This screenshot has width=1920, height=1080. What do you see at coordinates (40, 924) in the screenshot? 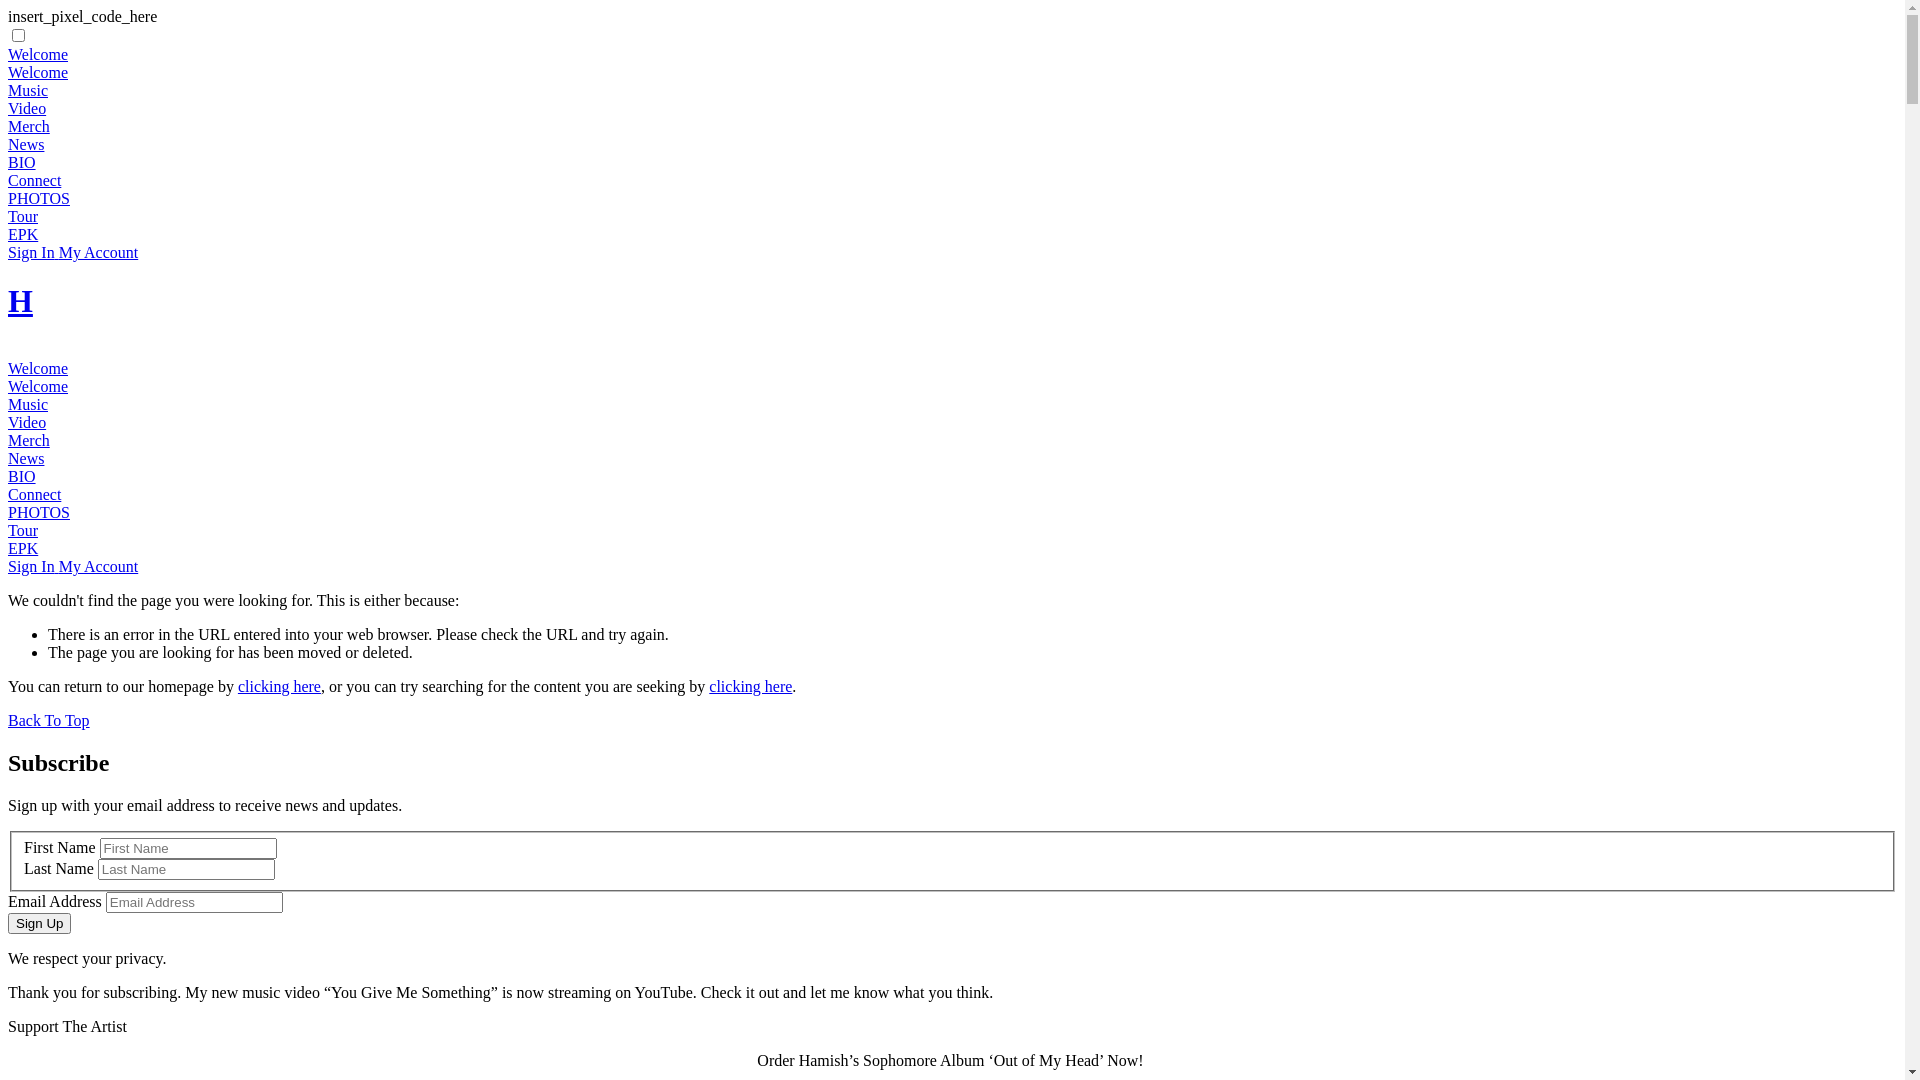
I see `Sign Up` at bounding box center [40, 924].